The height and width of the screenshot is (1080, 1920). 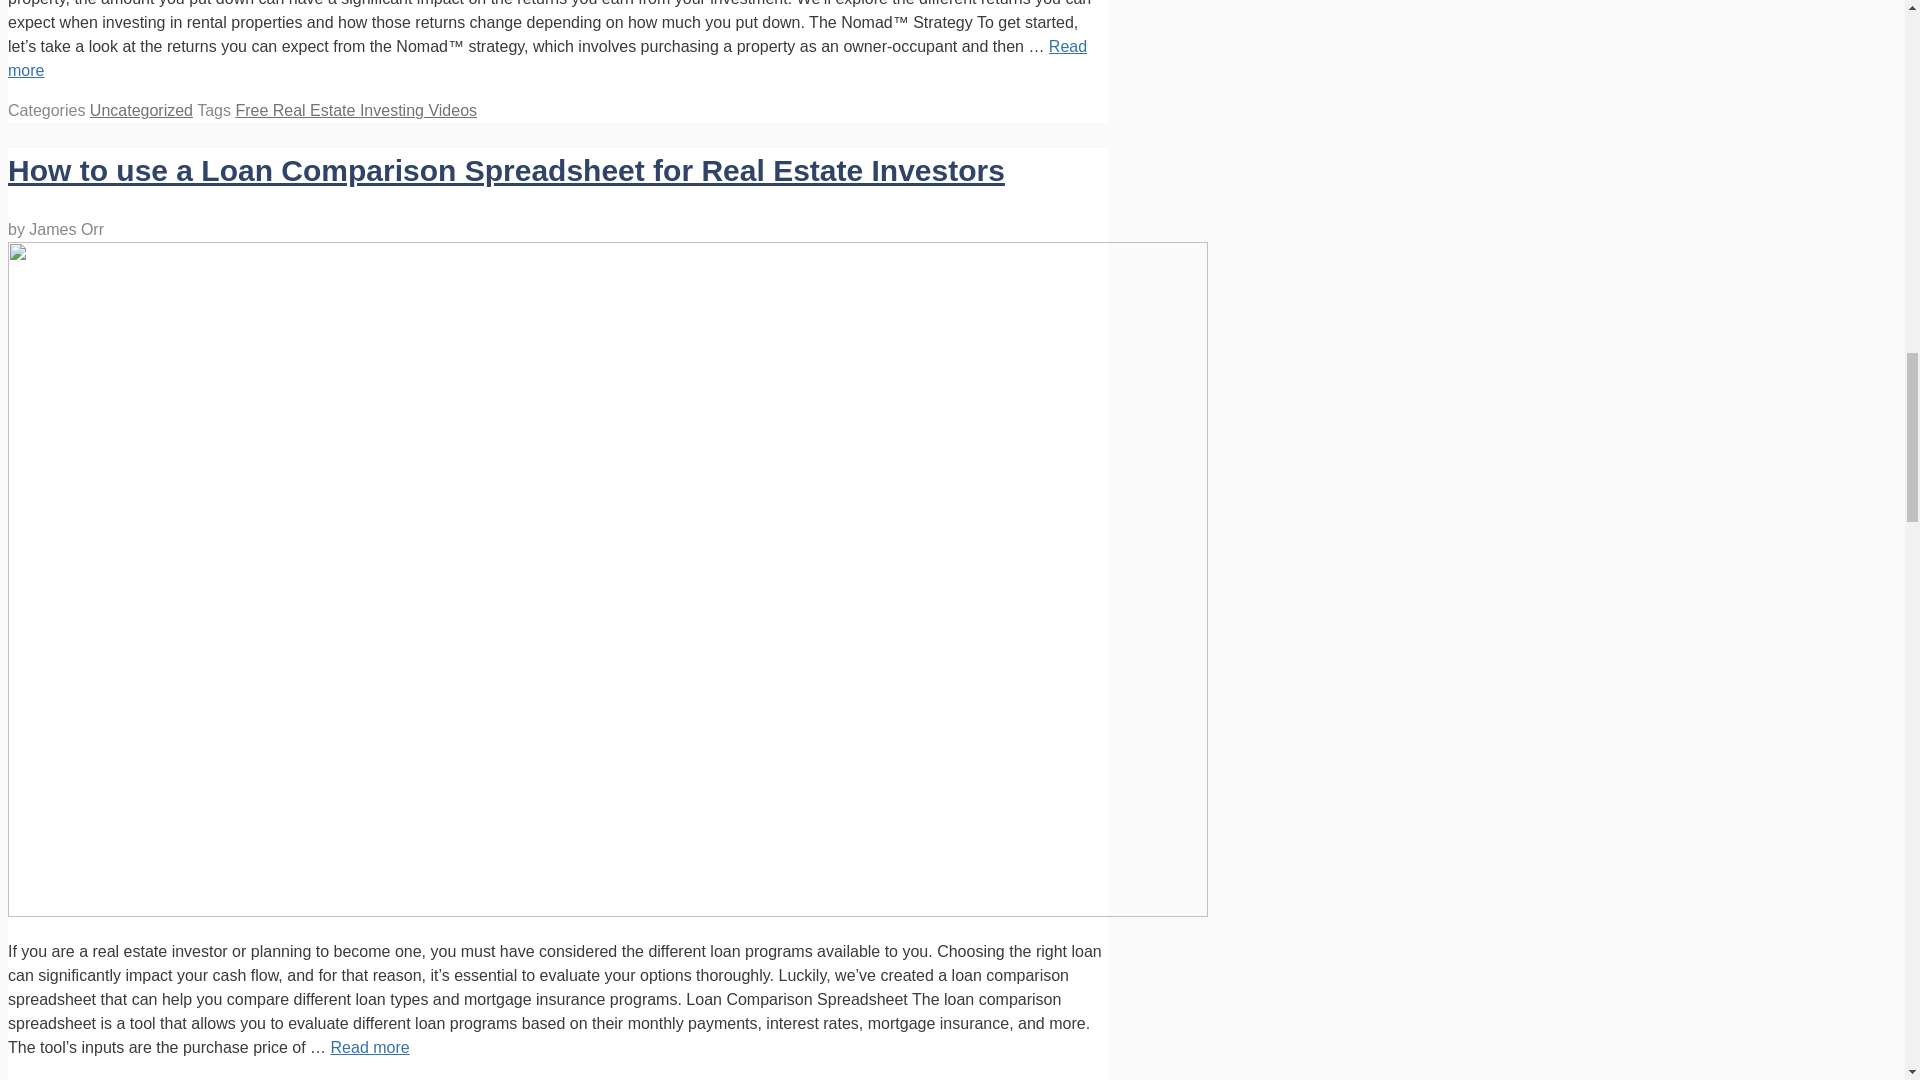 What do you see at coordinates (142, 110) in the screenshot?
I see `Uncategorized` at bounding box center [142, 110].